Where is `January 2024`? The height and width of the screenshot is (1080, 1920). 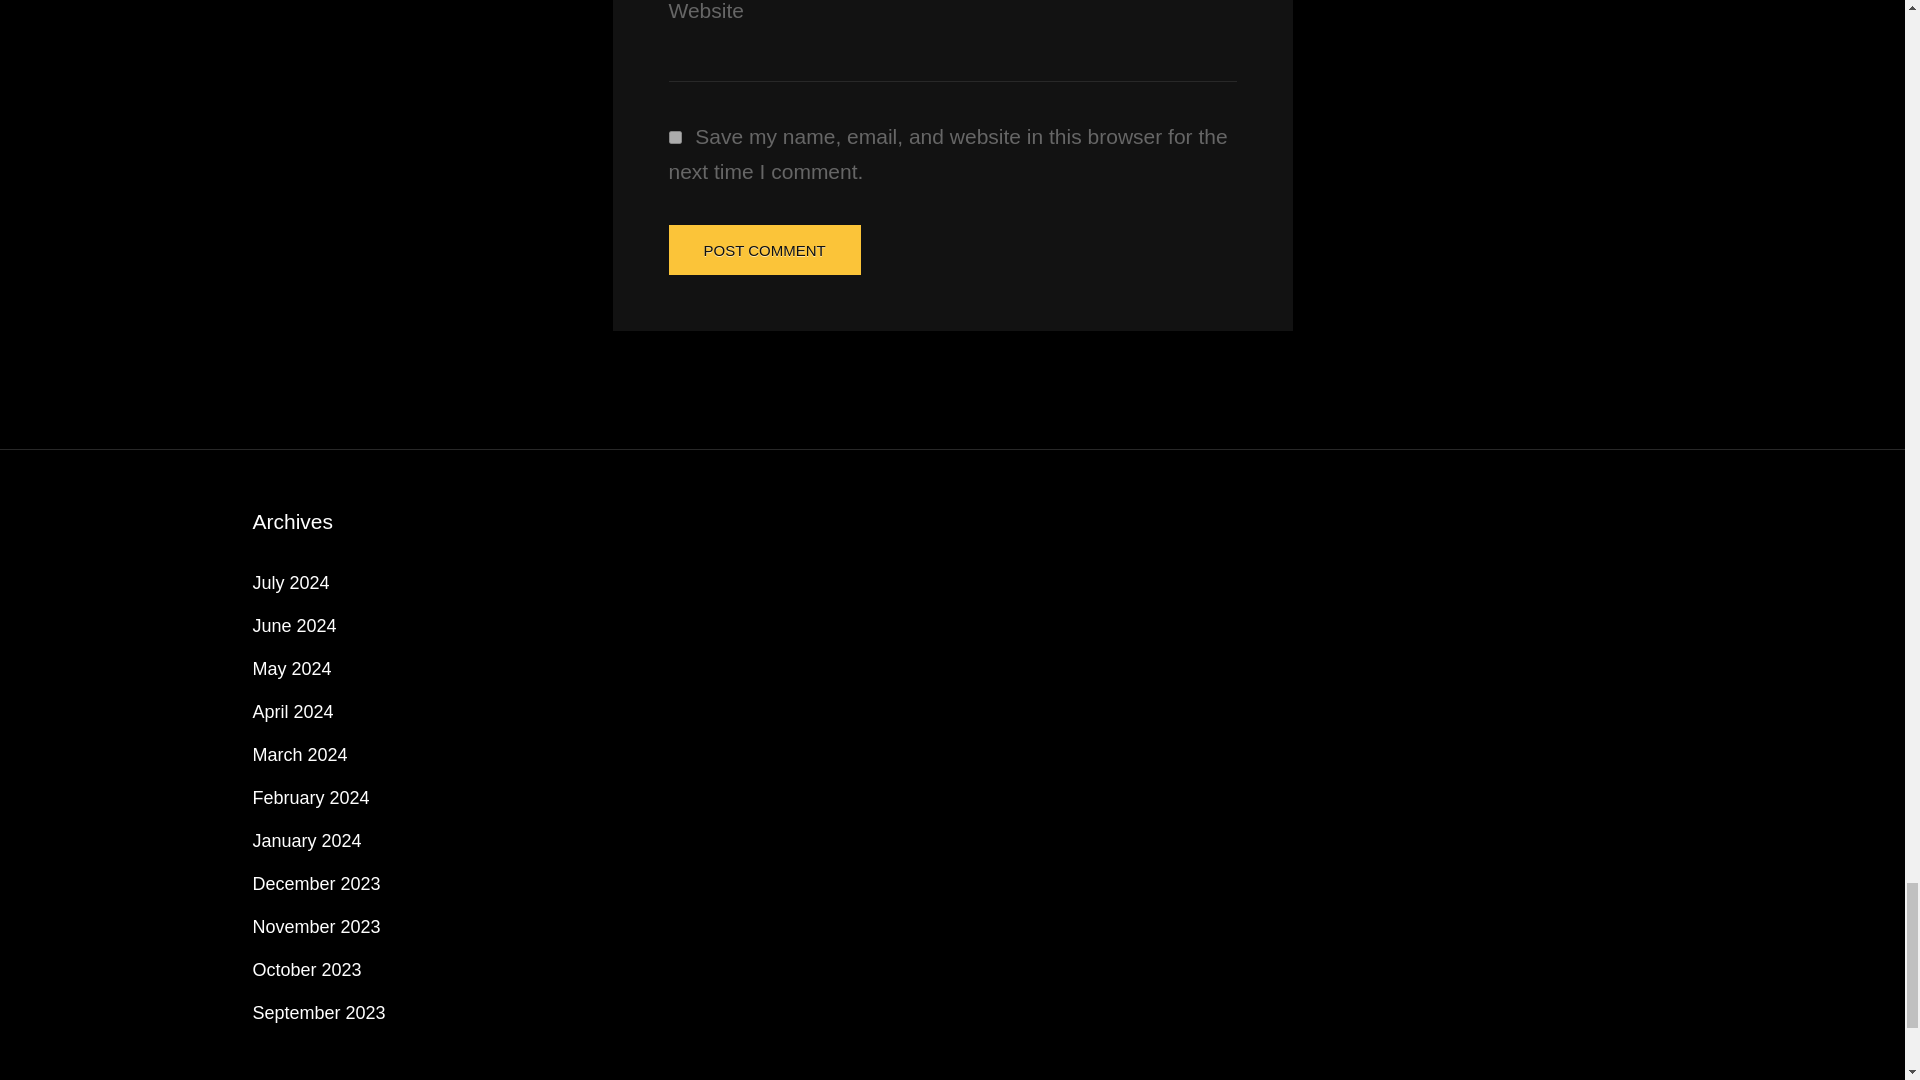 January 2024 is located at coordinates (306, 840).